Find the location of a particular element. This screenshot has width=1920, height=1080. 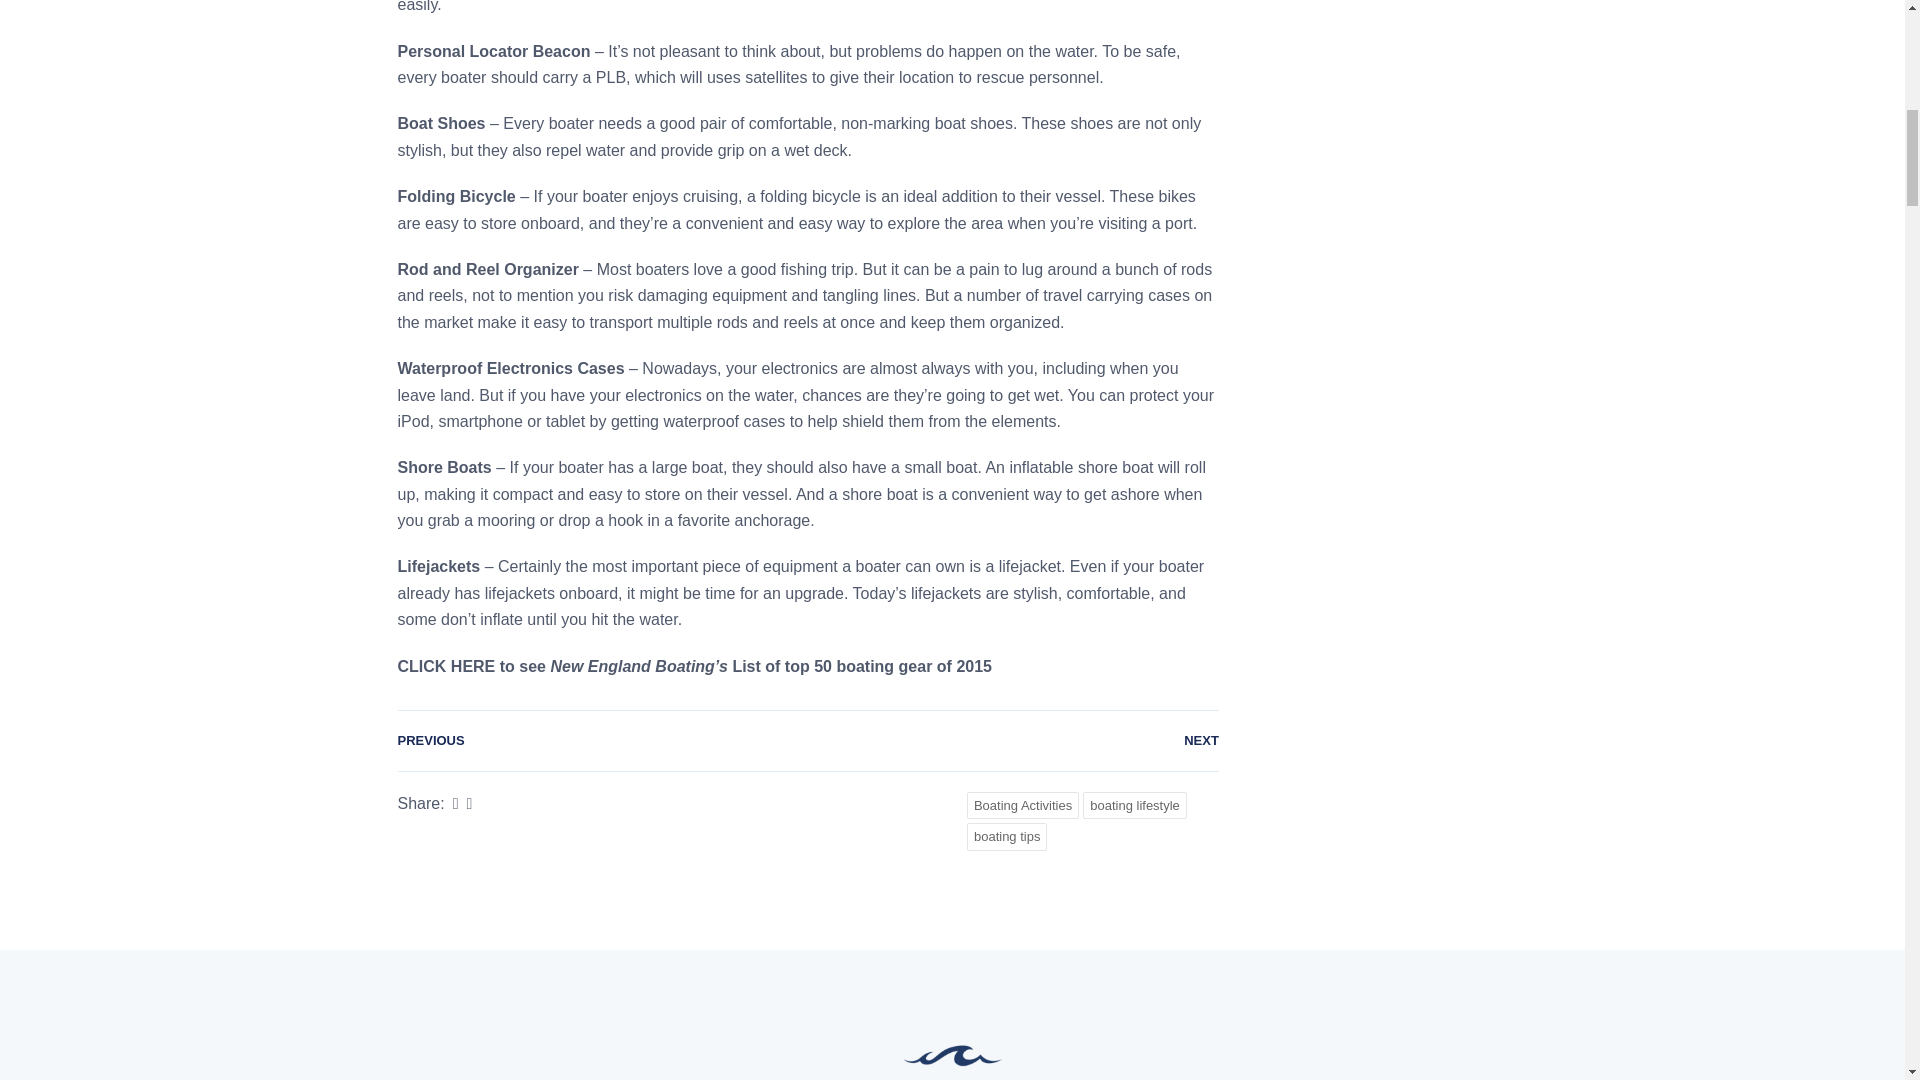

boating lifestyle is located at coordinates (1134, 805).